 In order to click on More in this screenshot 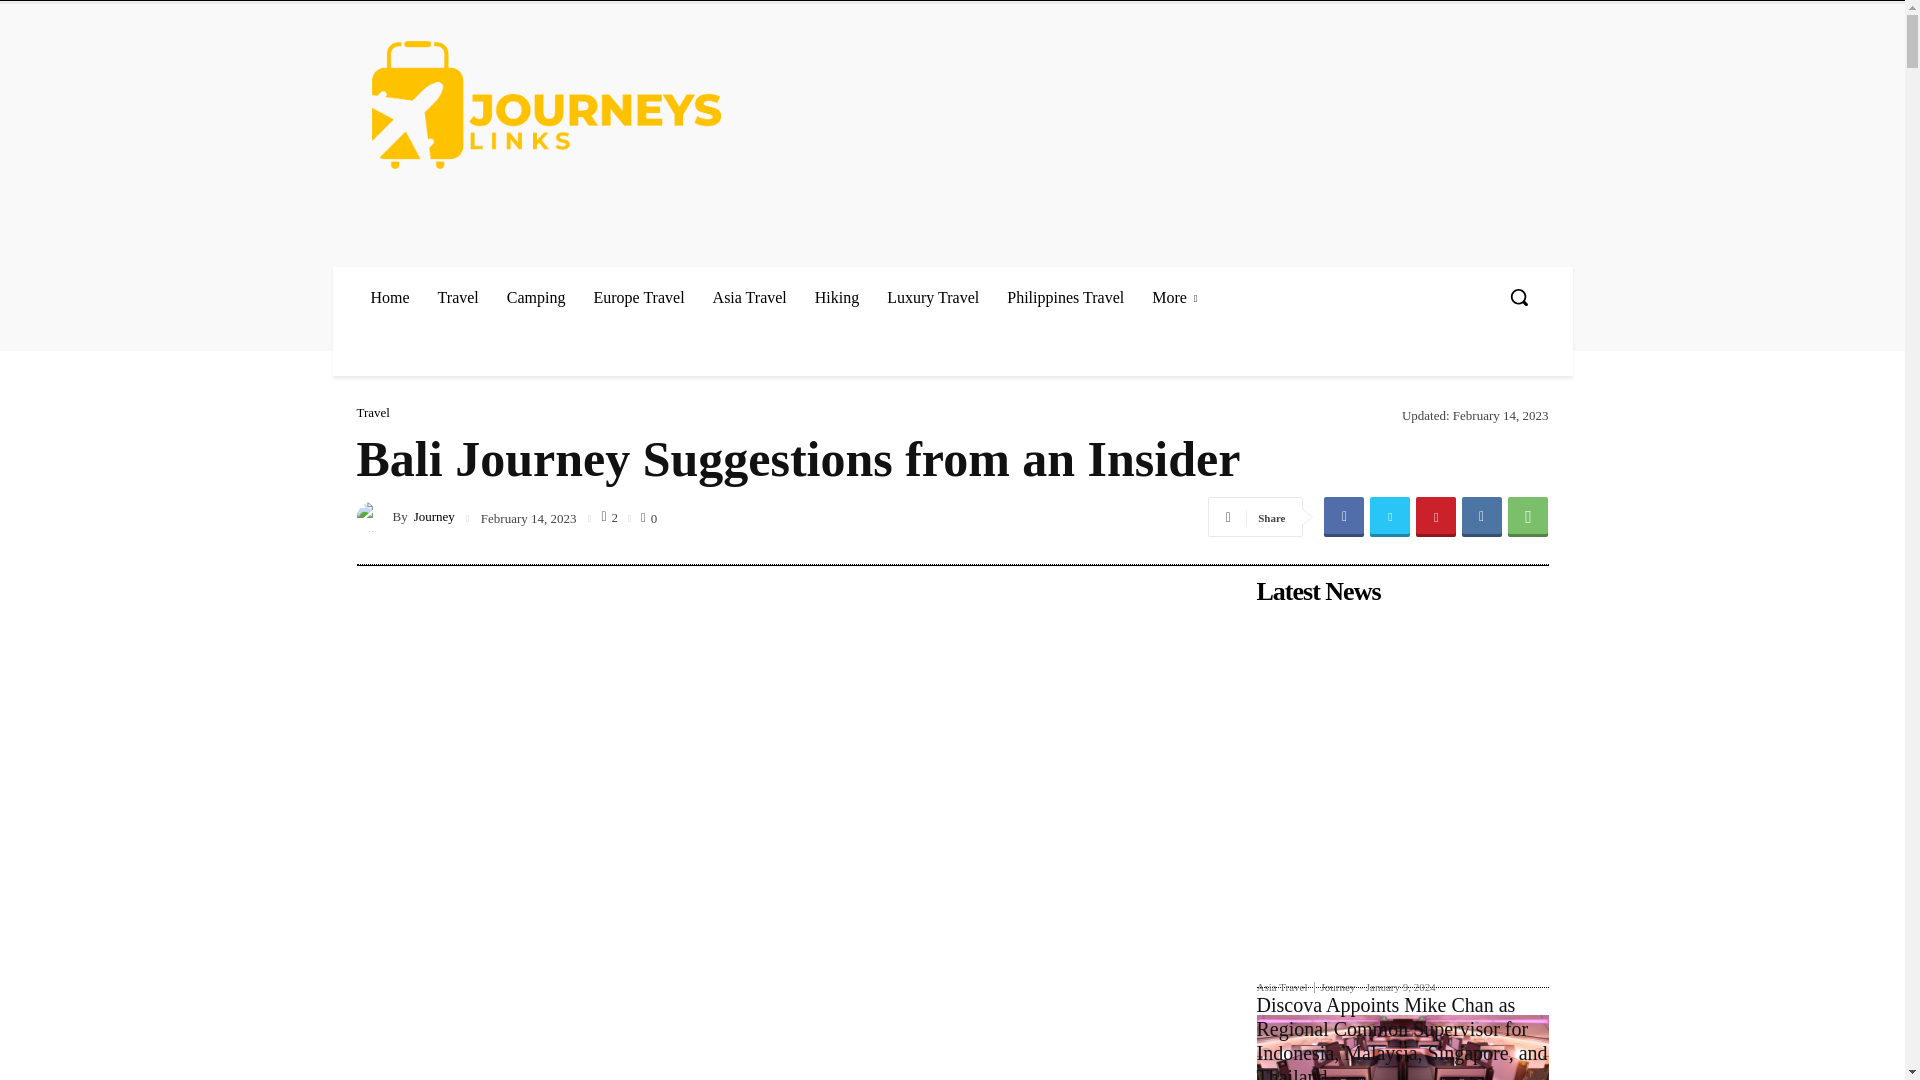, I will do `click(1174, 297)`.